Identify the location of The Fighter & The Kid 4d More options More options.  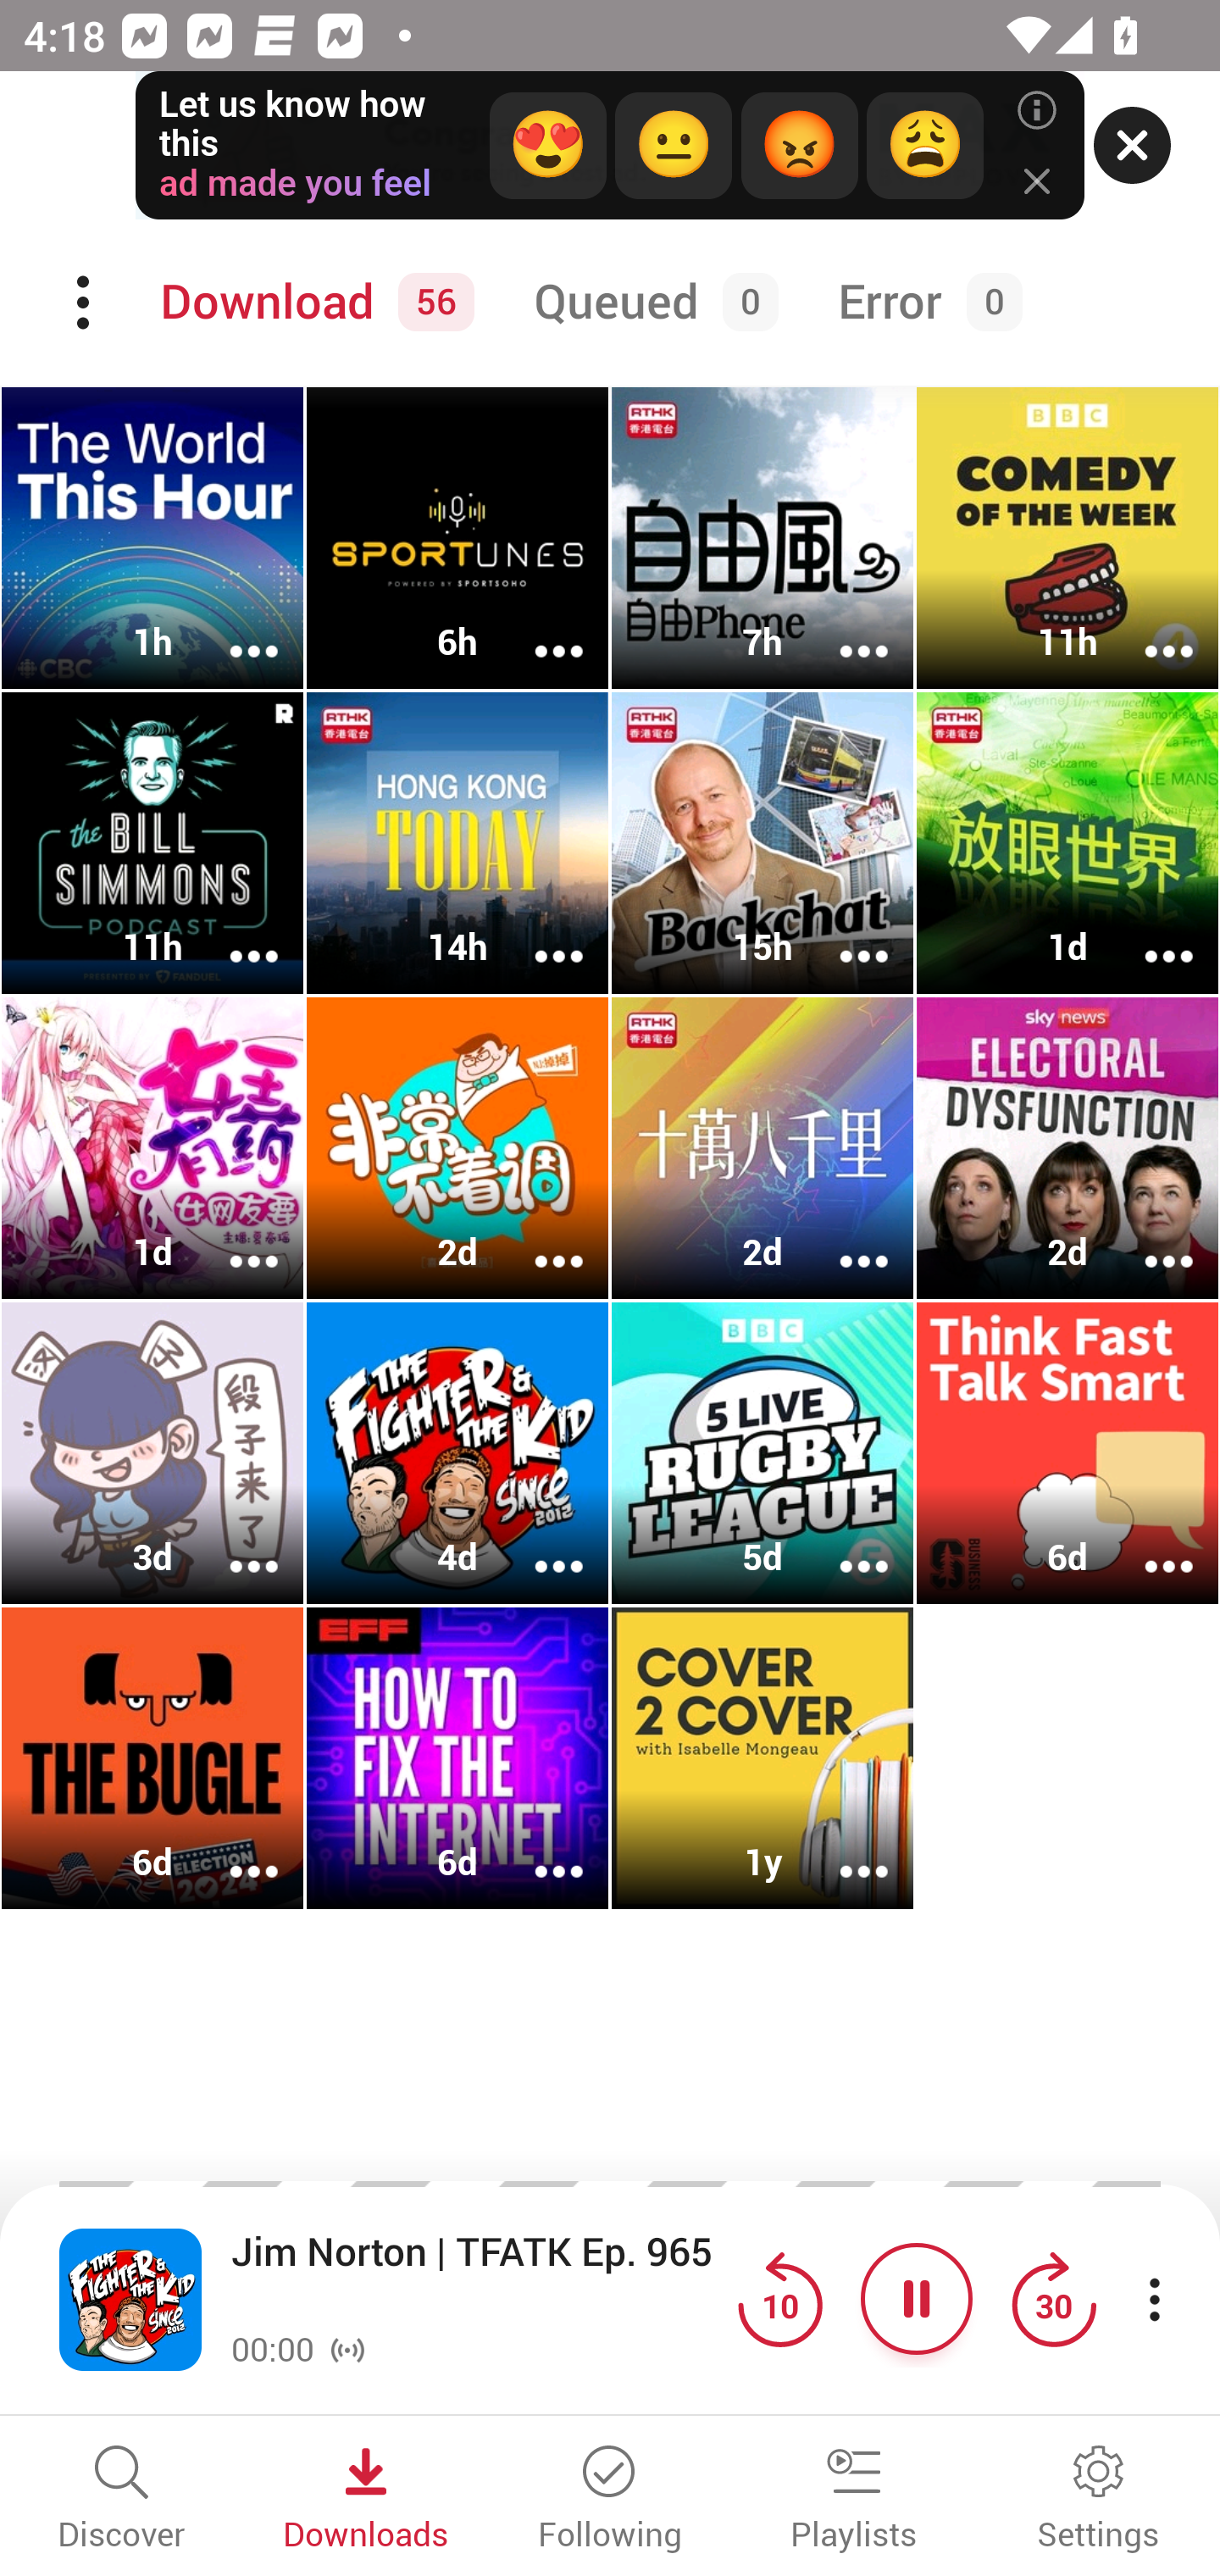
(457, 1452).